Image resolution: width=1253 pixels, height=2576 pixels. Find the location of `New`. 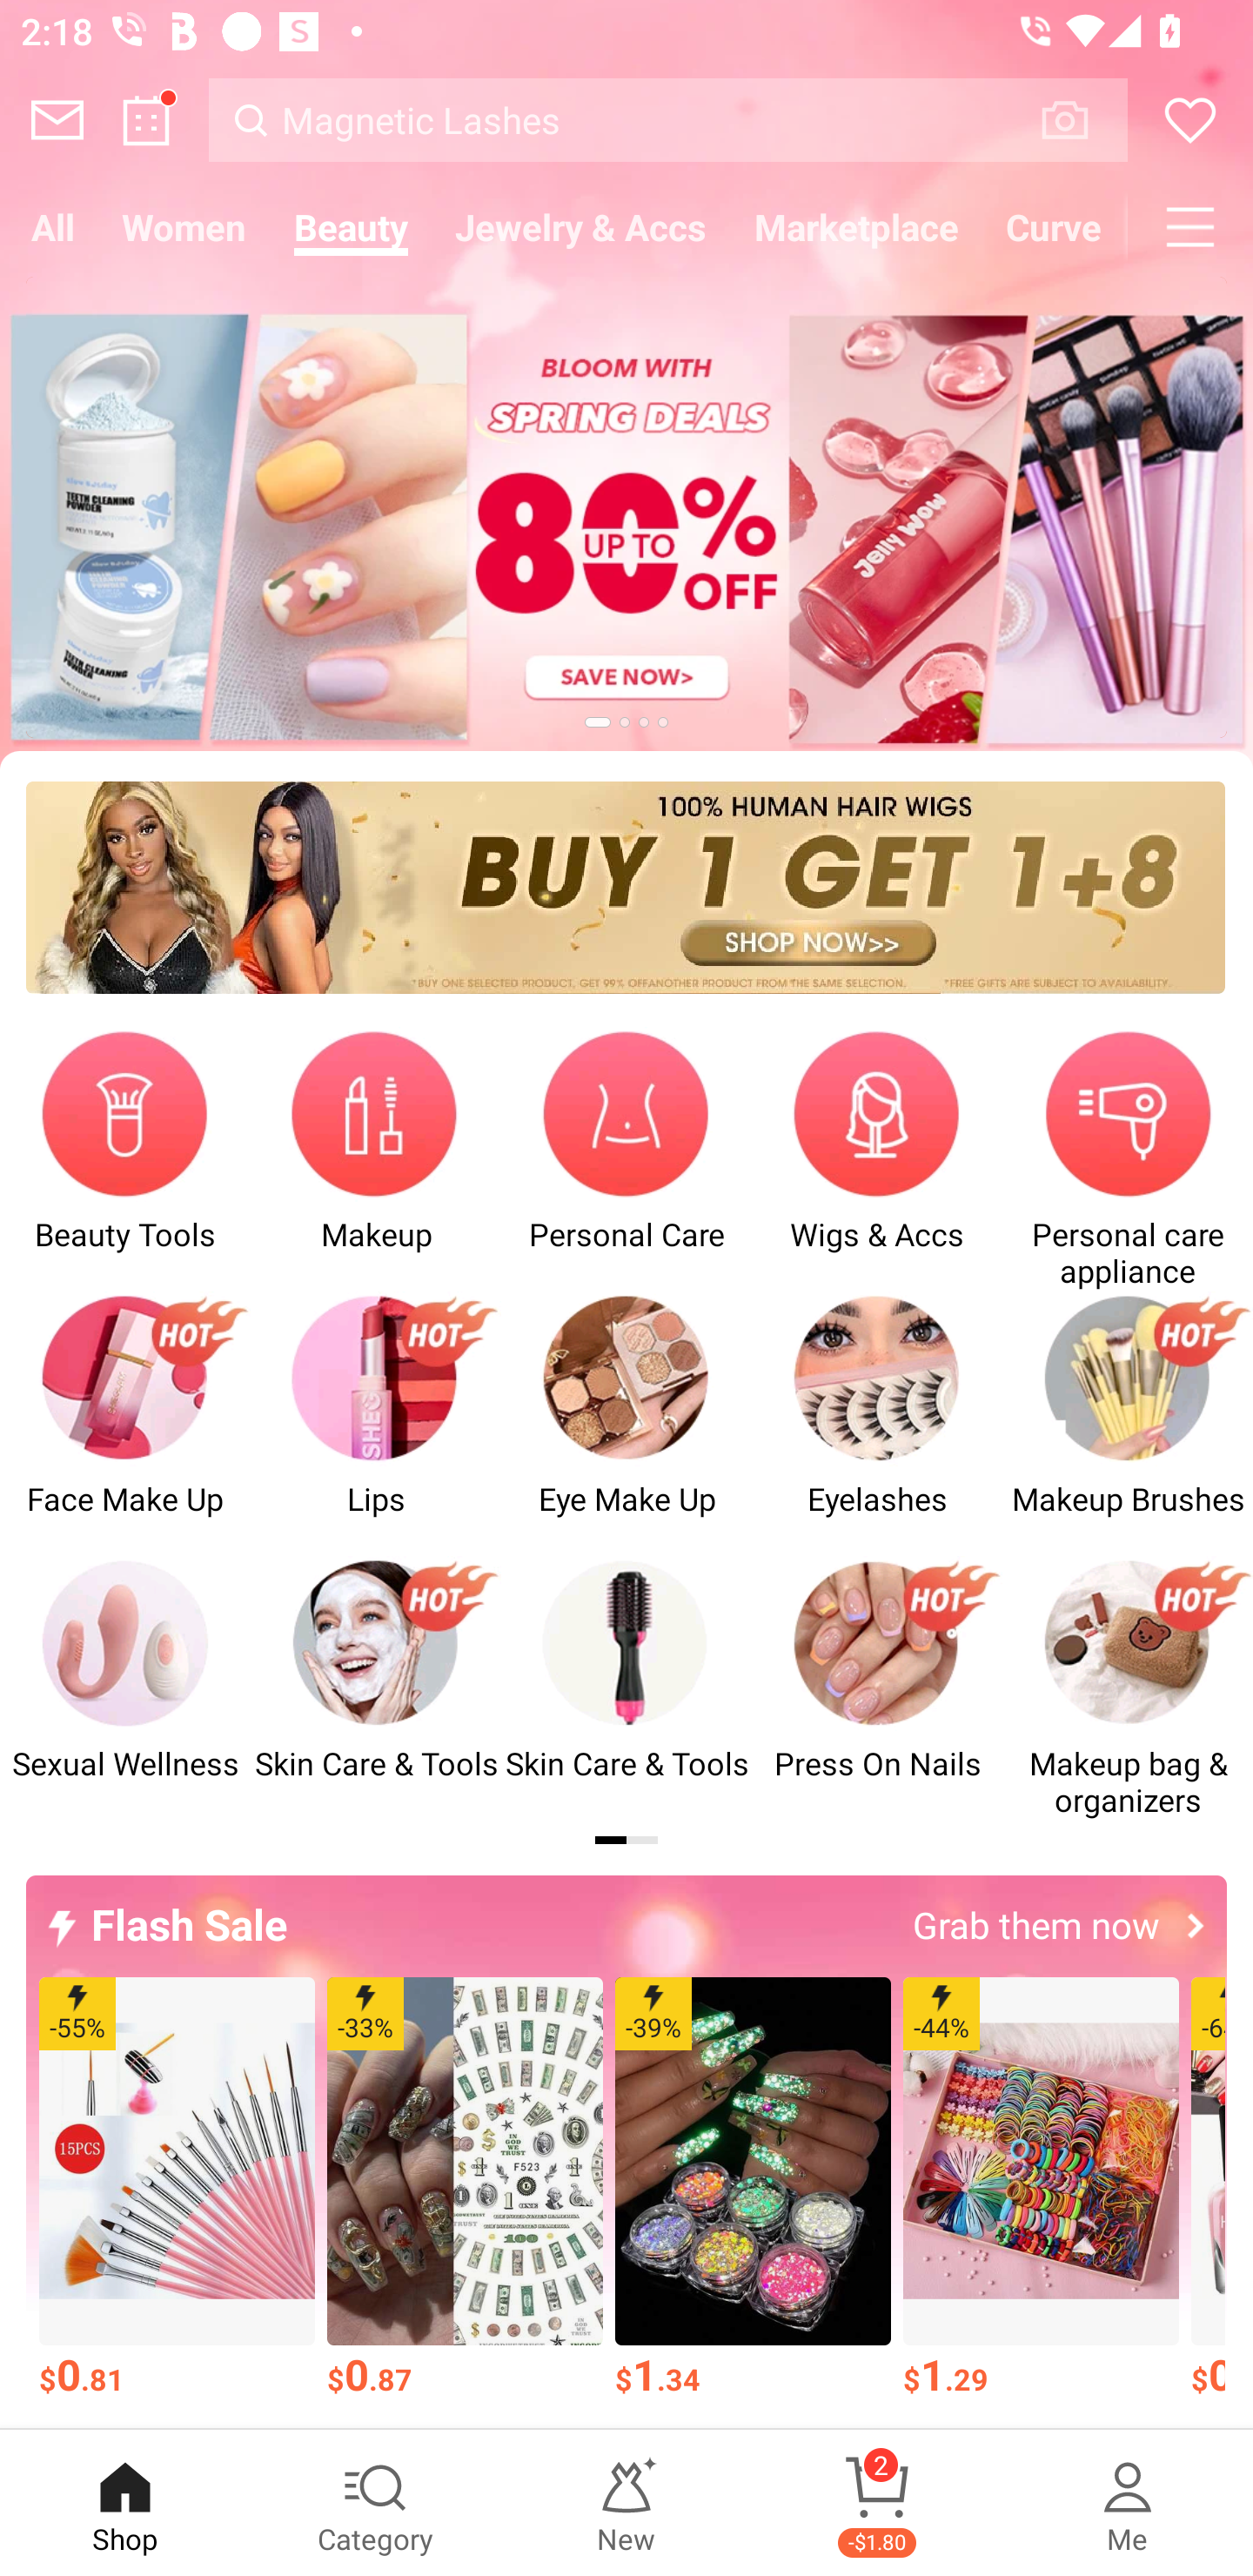

New is located at coordinates (626, 2503).